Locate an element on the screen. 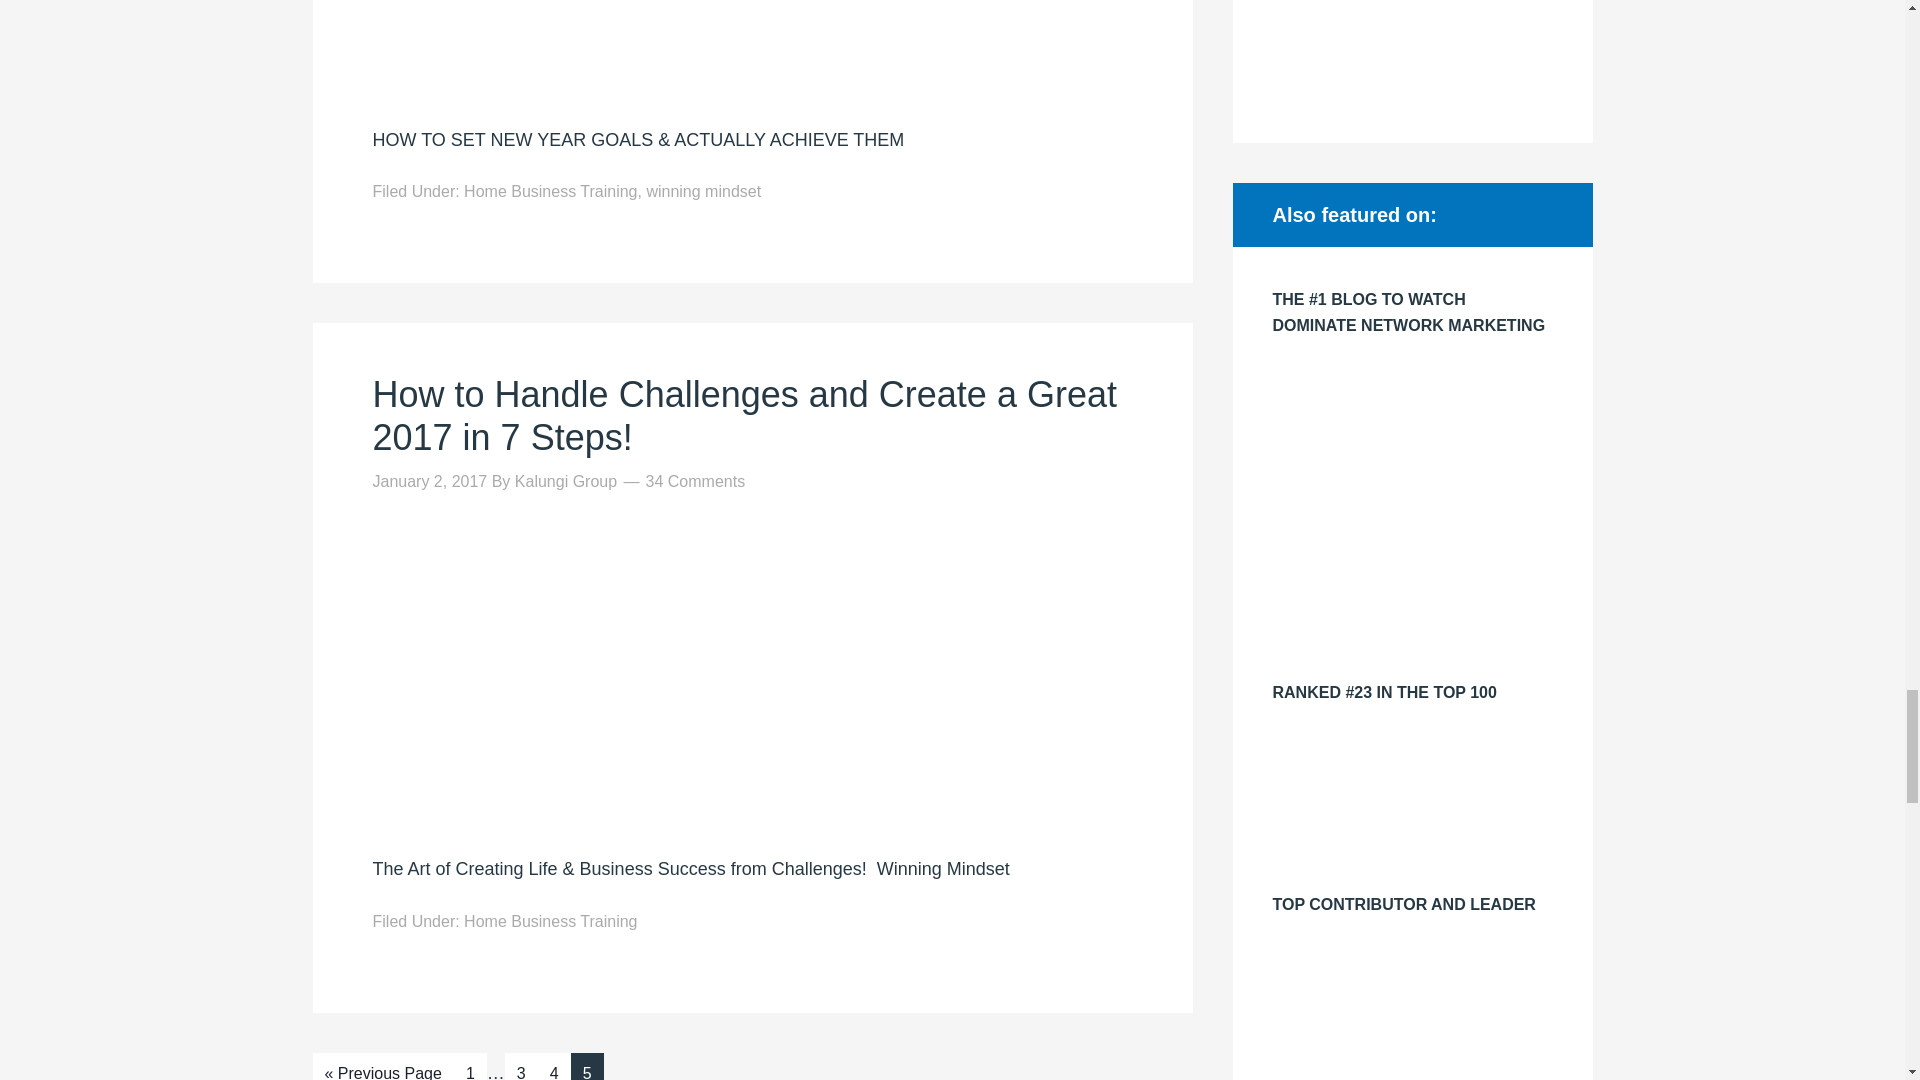  Network Marketing blogs is located at coordinates (1411, 850).